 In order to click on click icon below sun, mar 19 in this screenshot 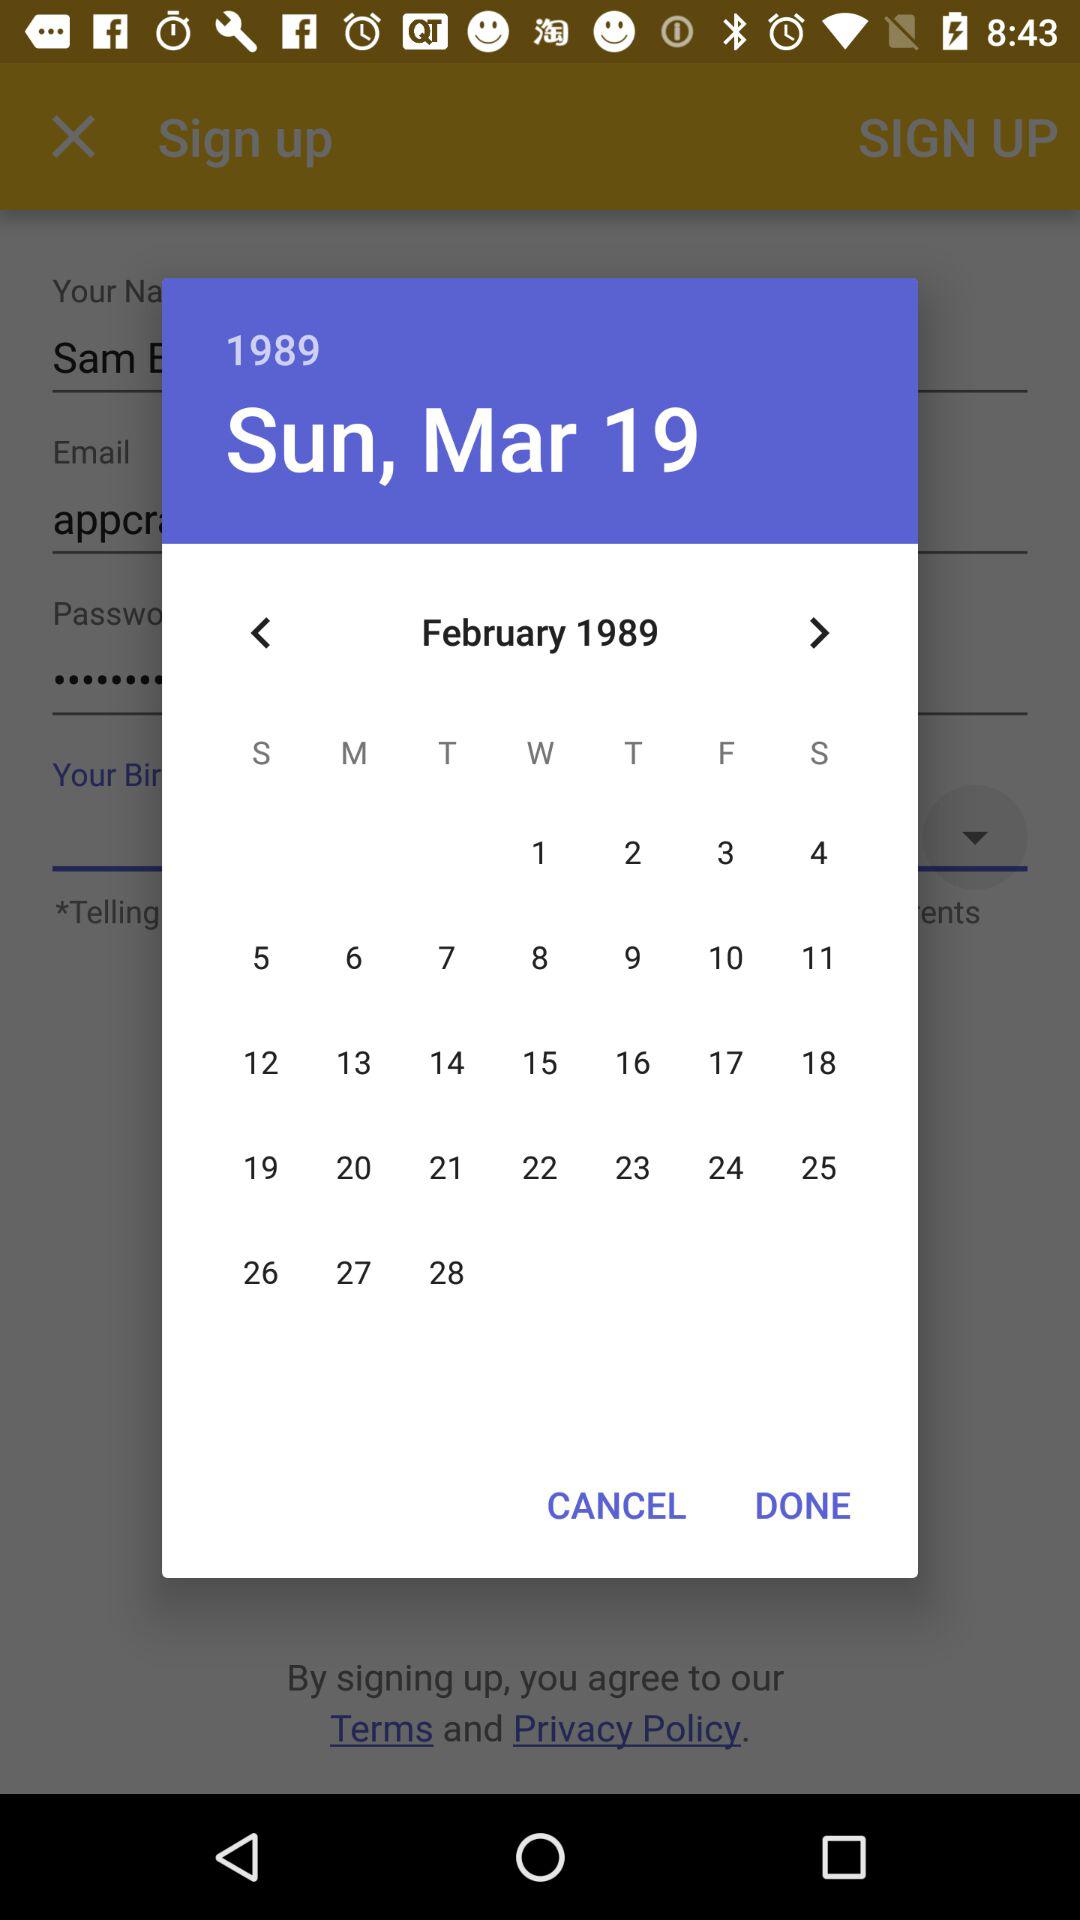, I will do `click(261, 633)`.